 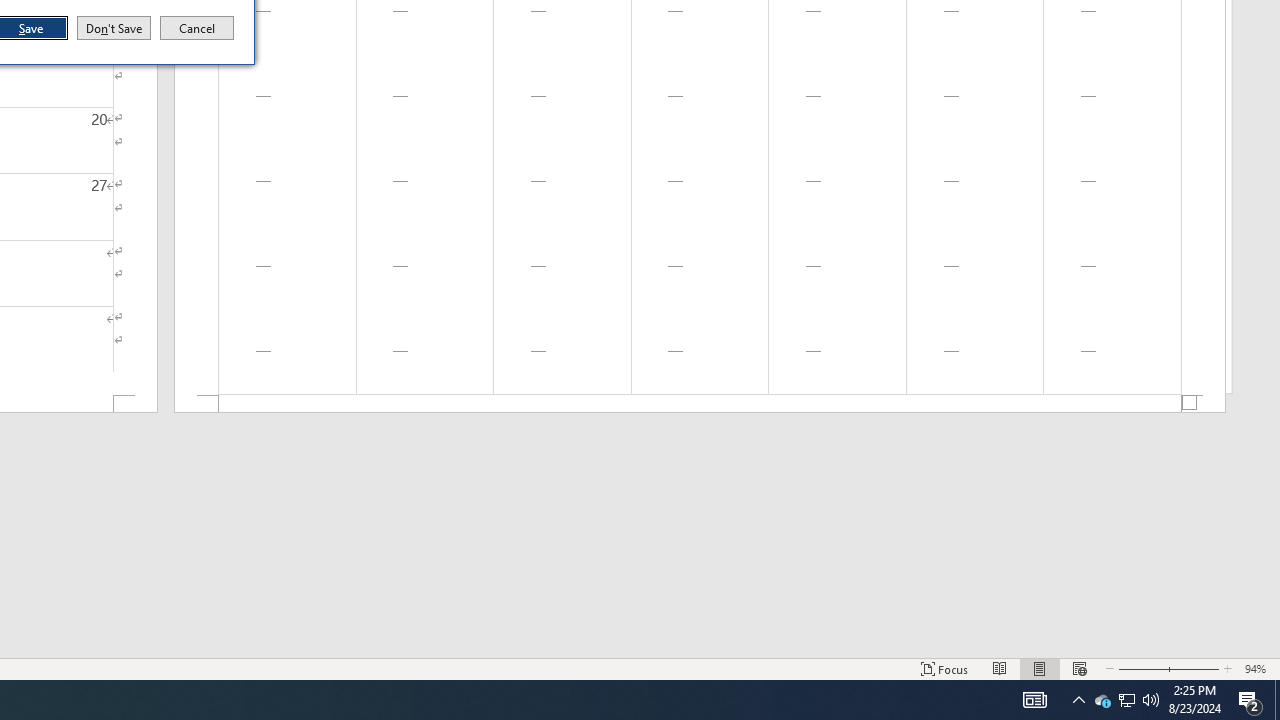 What do you see at coordinates (1140, 668) in the screenshot?
I see `Cancel` at bounding box center [1140, 668].